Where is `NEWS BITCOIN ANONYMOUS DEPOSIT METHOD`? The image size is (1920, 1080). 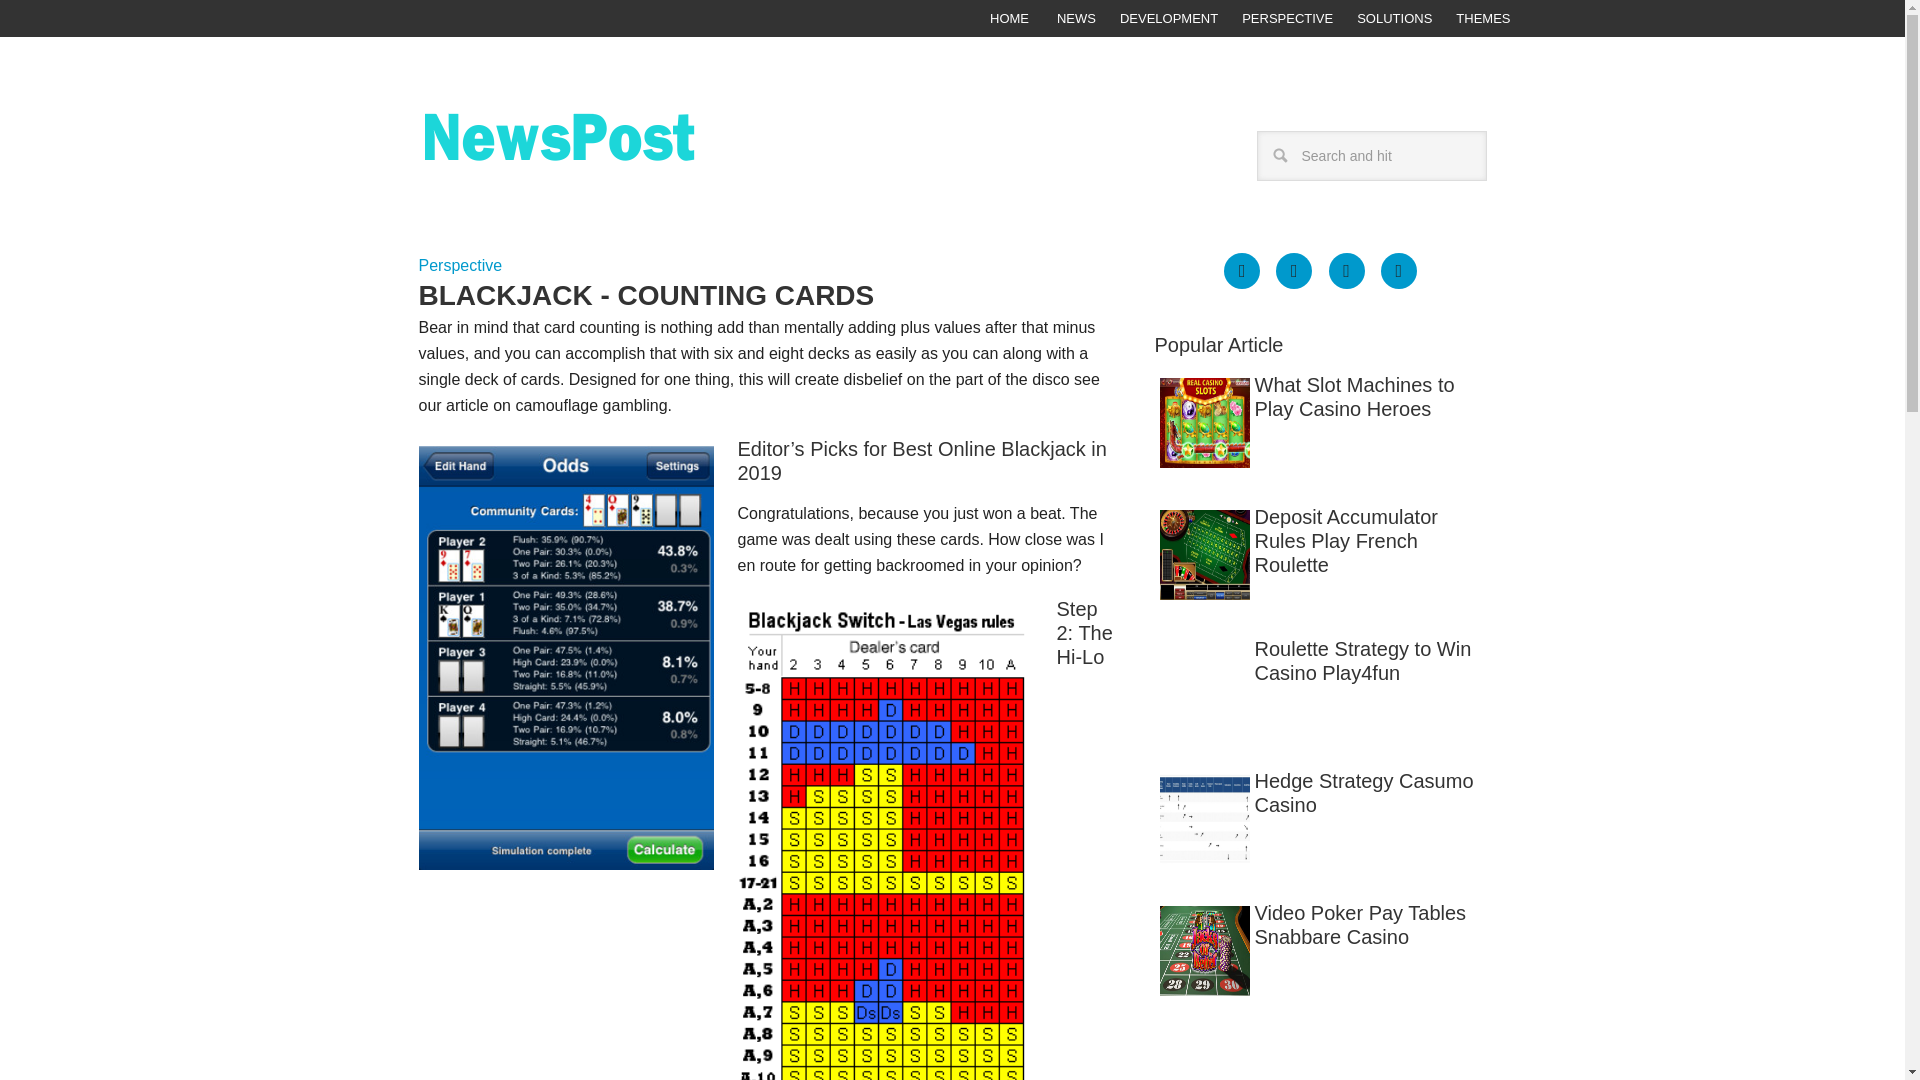 NEWS BITCOIN ANONYMOUS DEPOSIT METHOD is located at coordinates (613, 154).